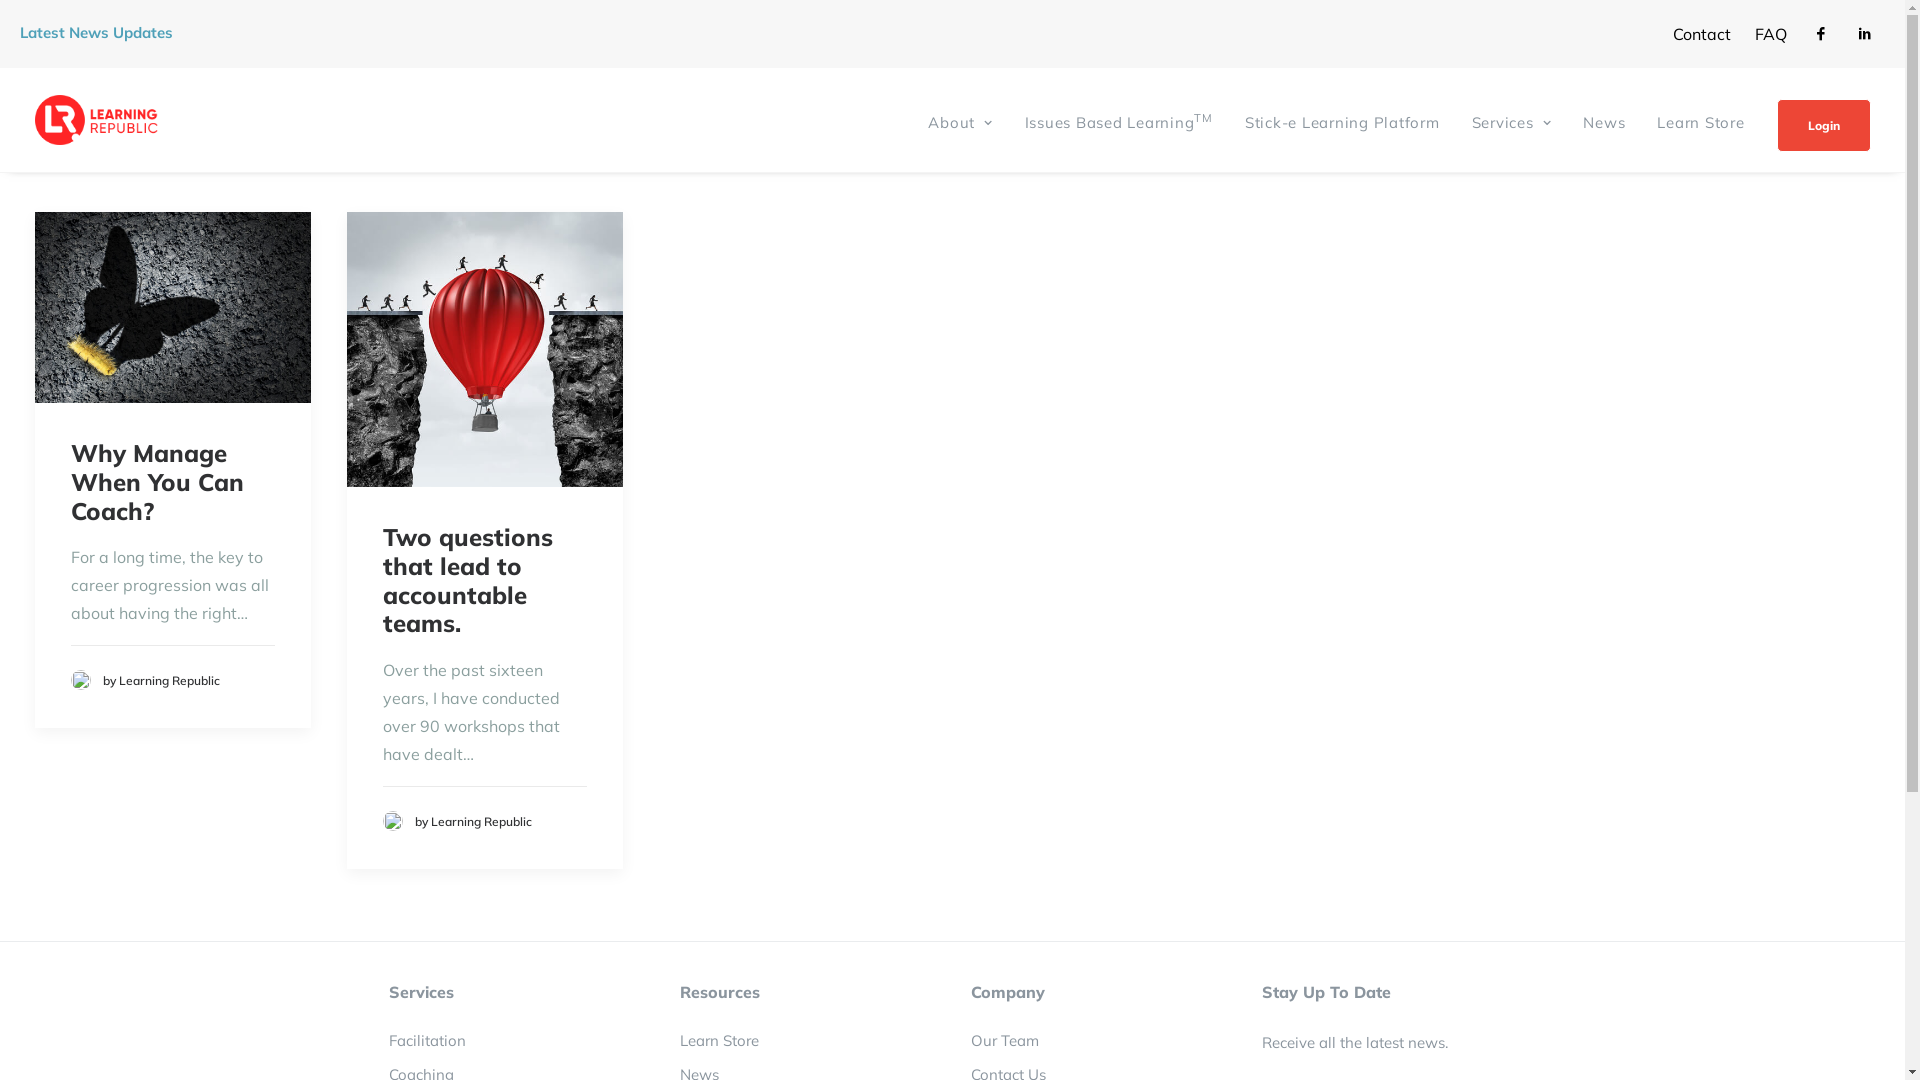  I want to click on FAQ, so click(1771, 34).